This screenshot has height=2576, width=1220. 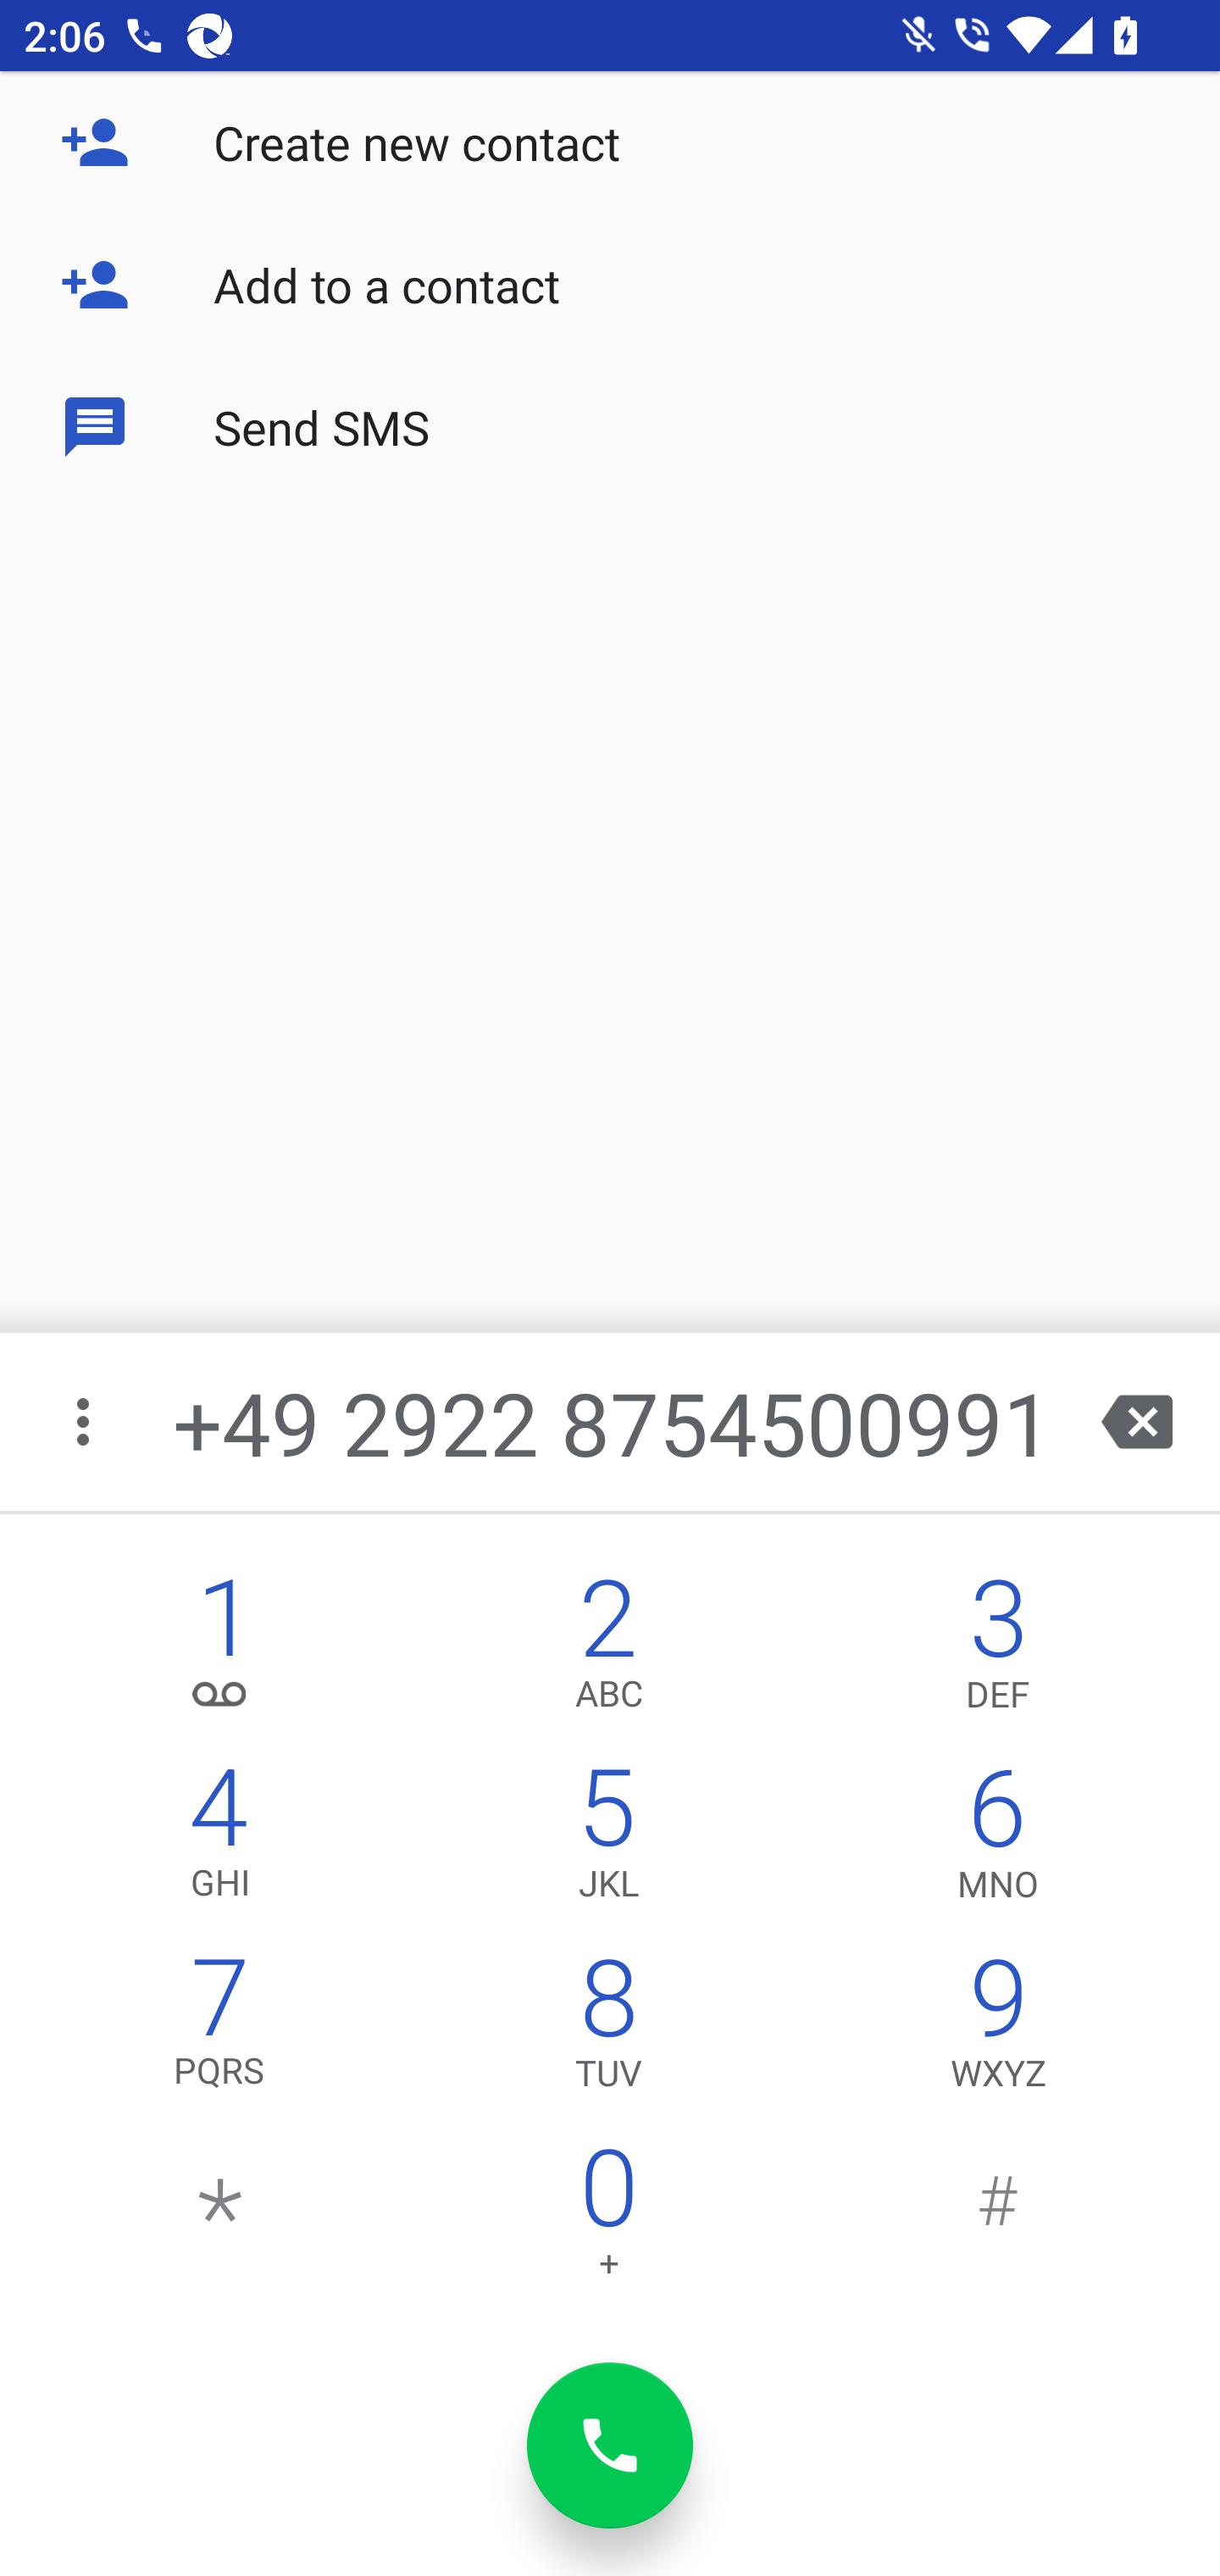 What do you see at coordinates (608, 1651) in the screenshot?
I see `2,ABC 2 ABC` at bounding box center [608, 1651].